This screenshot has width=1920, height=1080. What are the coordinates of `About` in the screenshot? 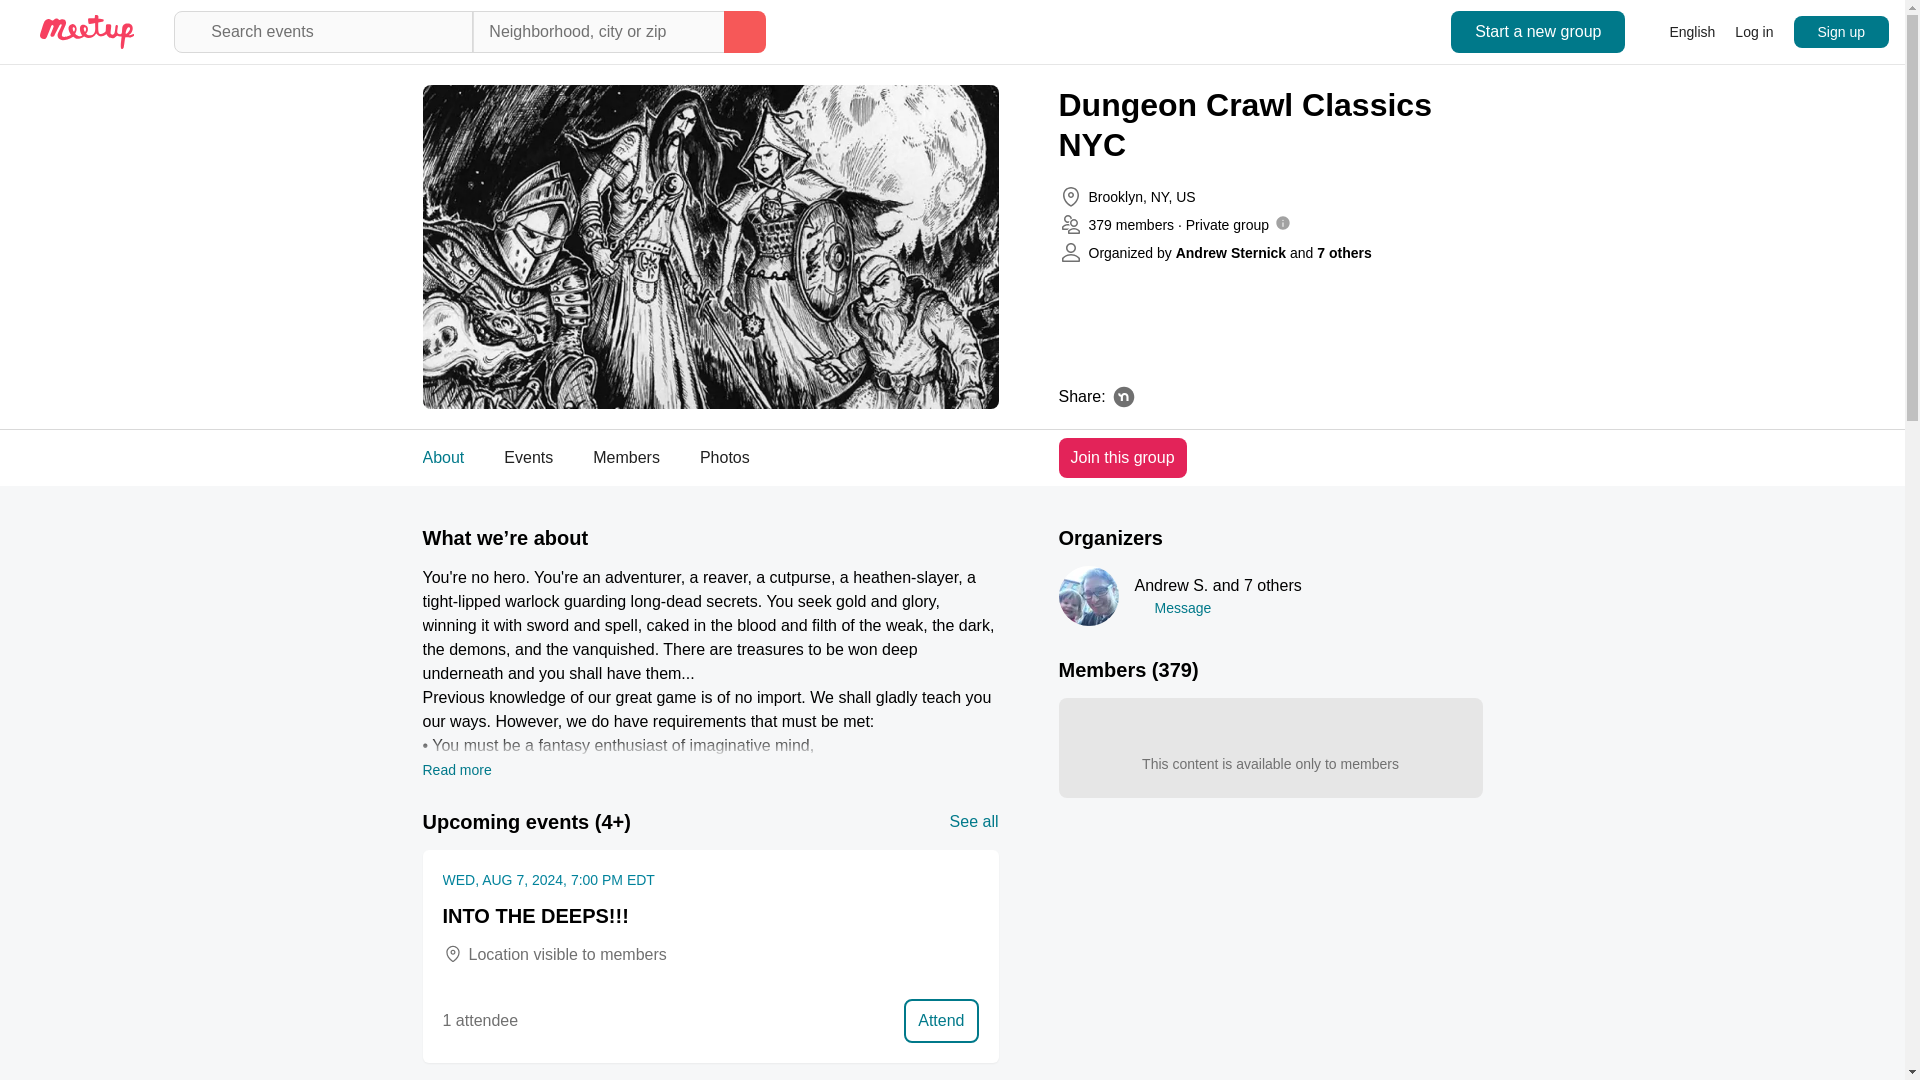 It's located at (1841, 32).